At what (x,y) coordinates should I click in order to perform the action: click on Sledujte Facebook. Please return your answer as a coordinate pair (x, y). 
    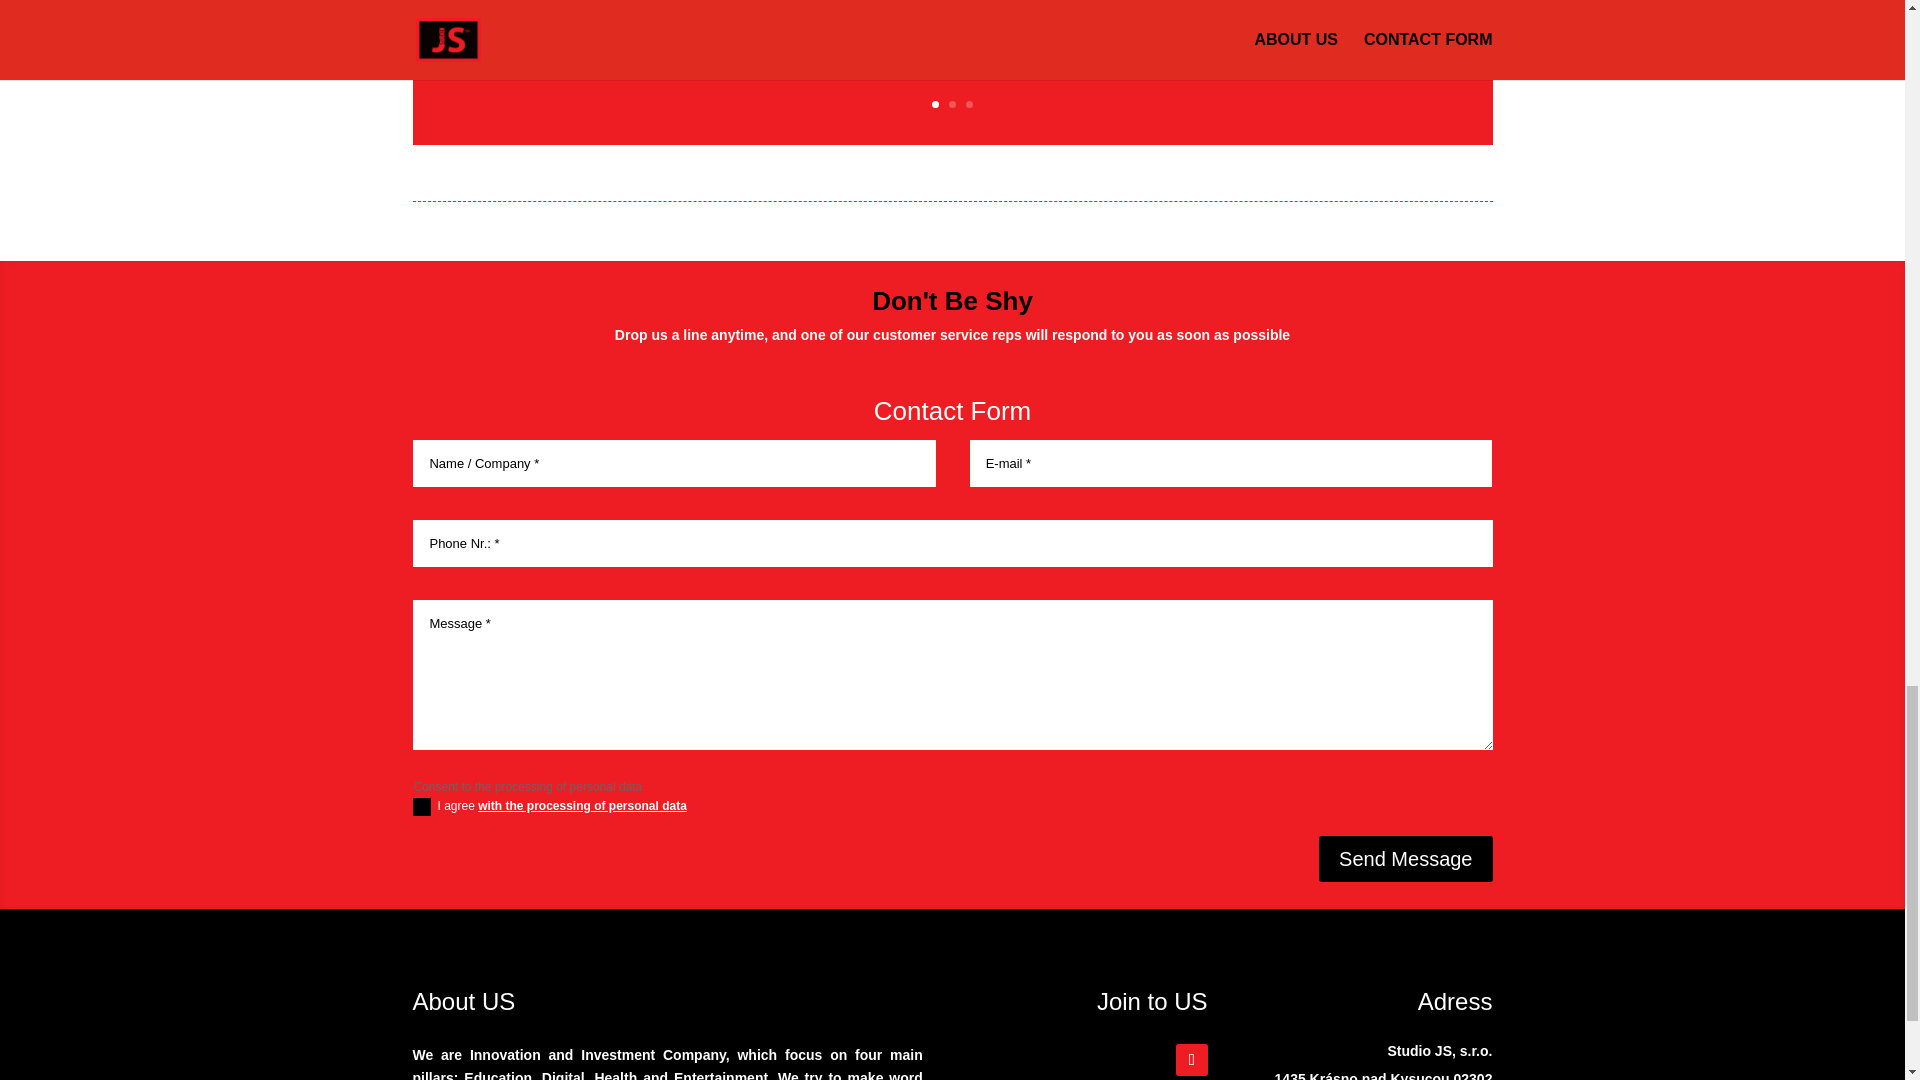
    Looking at the image, I should click on (1191, 1060).